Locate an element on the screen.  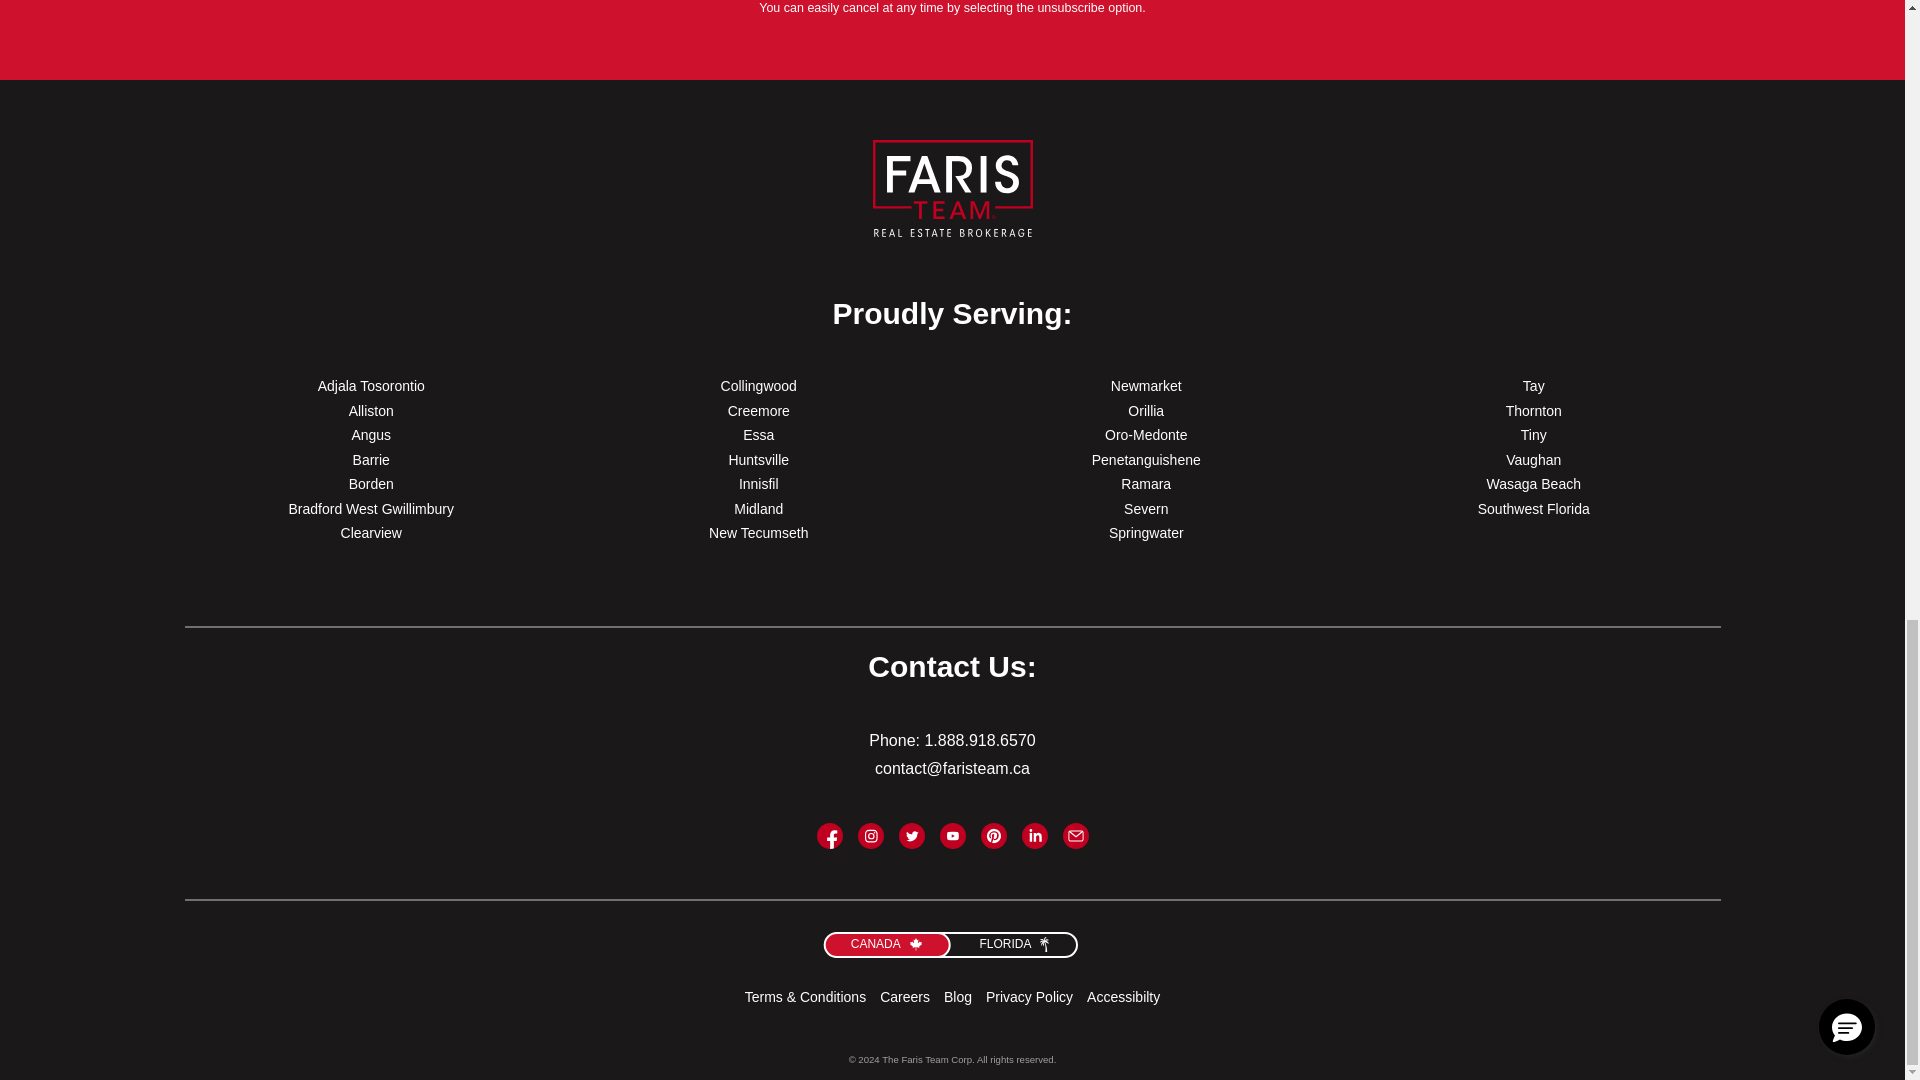
Adjala Tosorontio is located at coordinates (371, 386).